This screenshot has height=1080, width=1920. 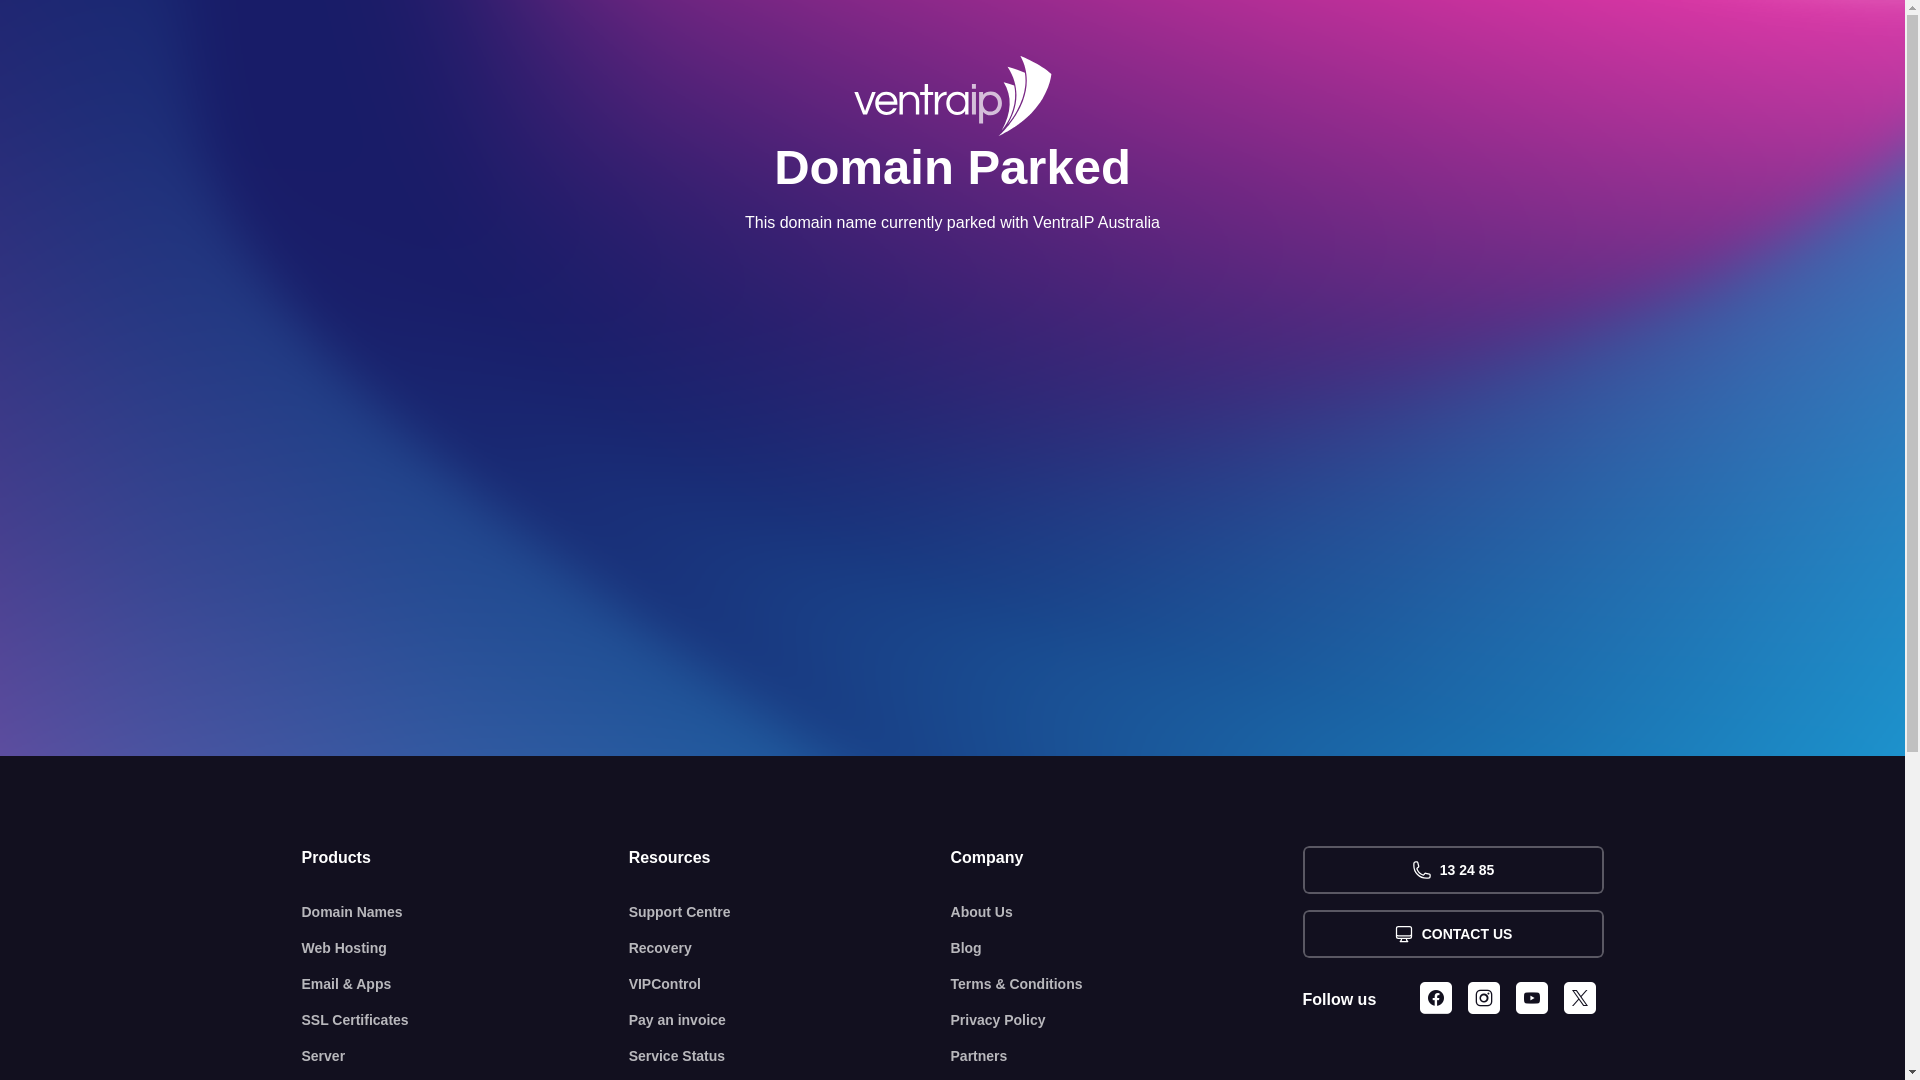 What do you see at coordinates (466, 984) in the screenshot?
I see `Email & Apps` at bounding box center [466, 984].